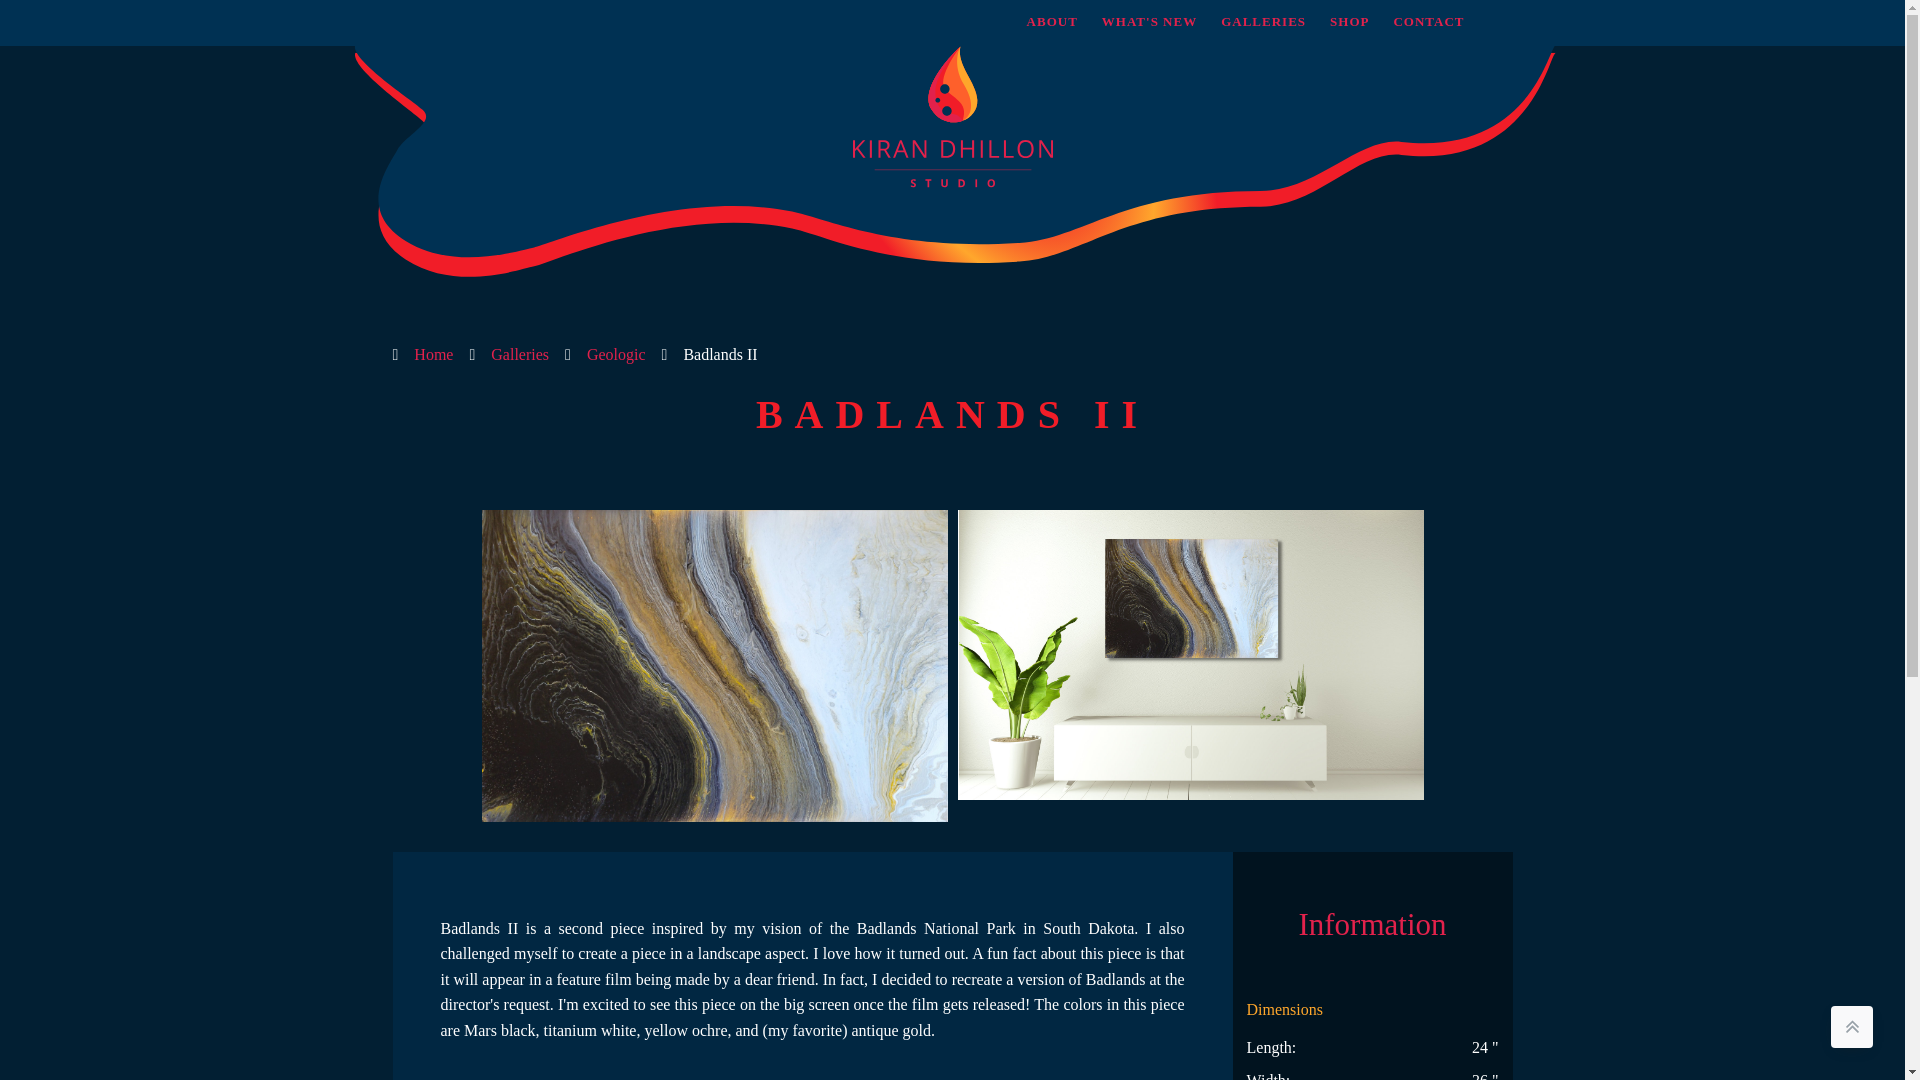 This screenshot has width=1920, height=1080. Describe the element at coordinates (1191, 655) in the screenshot. I see `Badlands II in room` at that location.